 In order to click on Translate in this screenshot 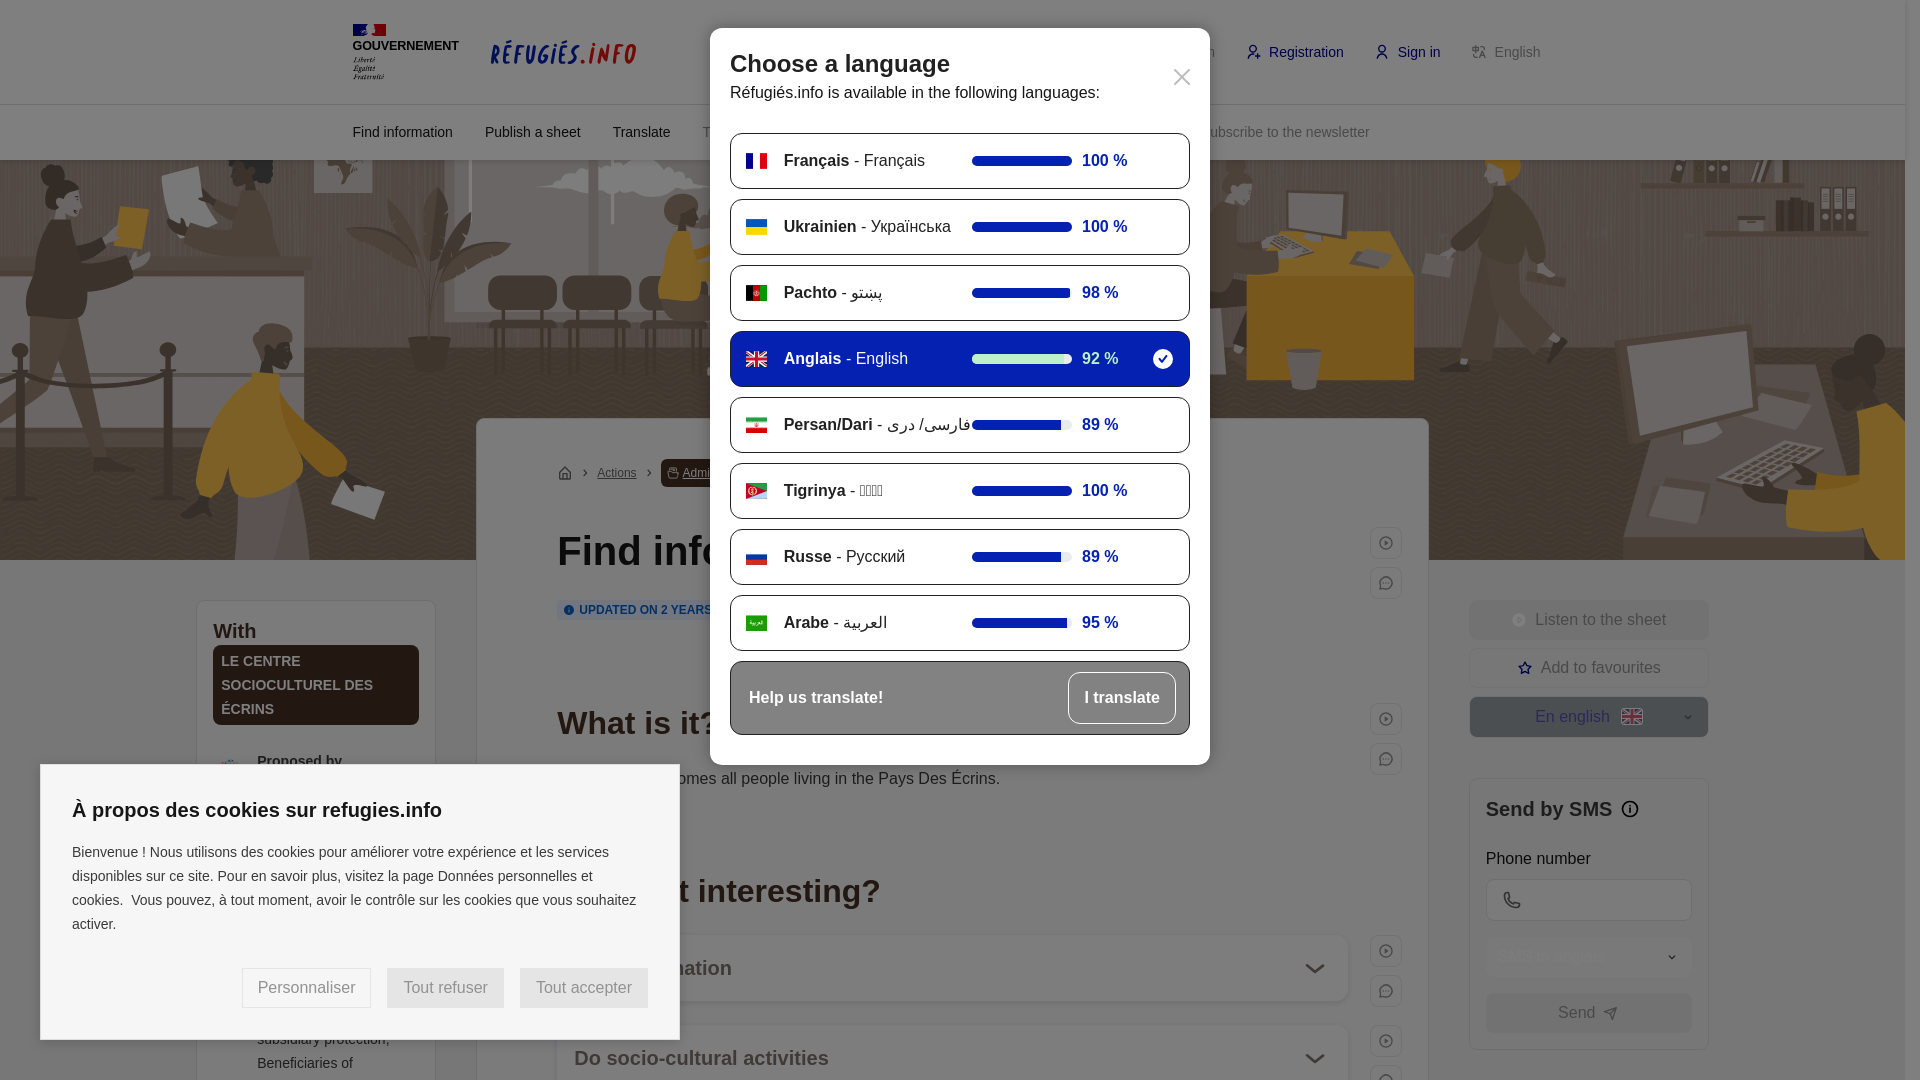, I will do `click(642, 131)`.